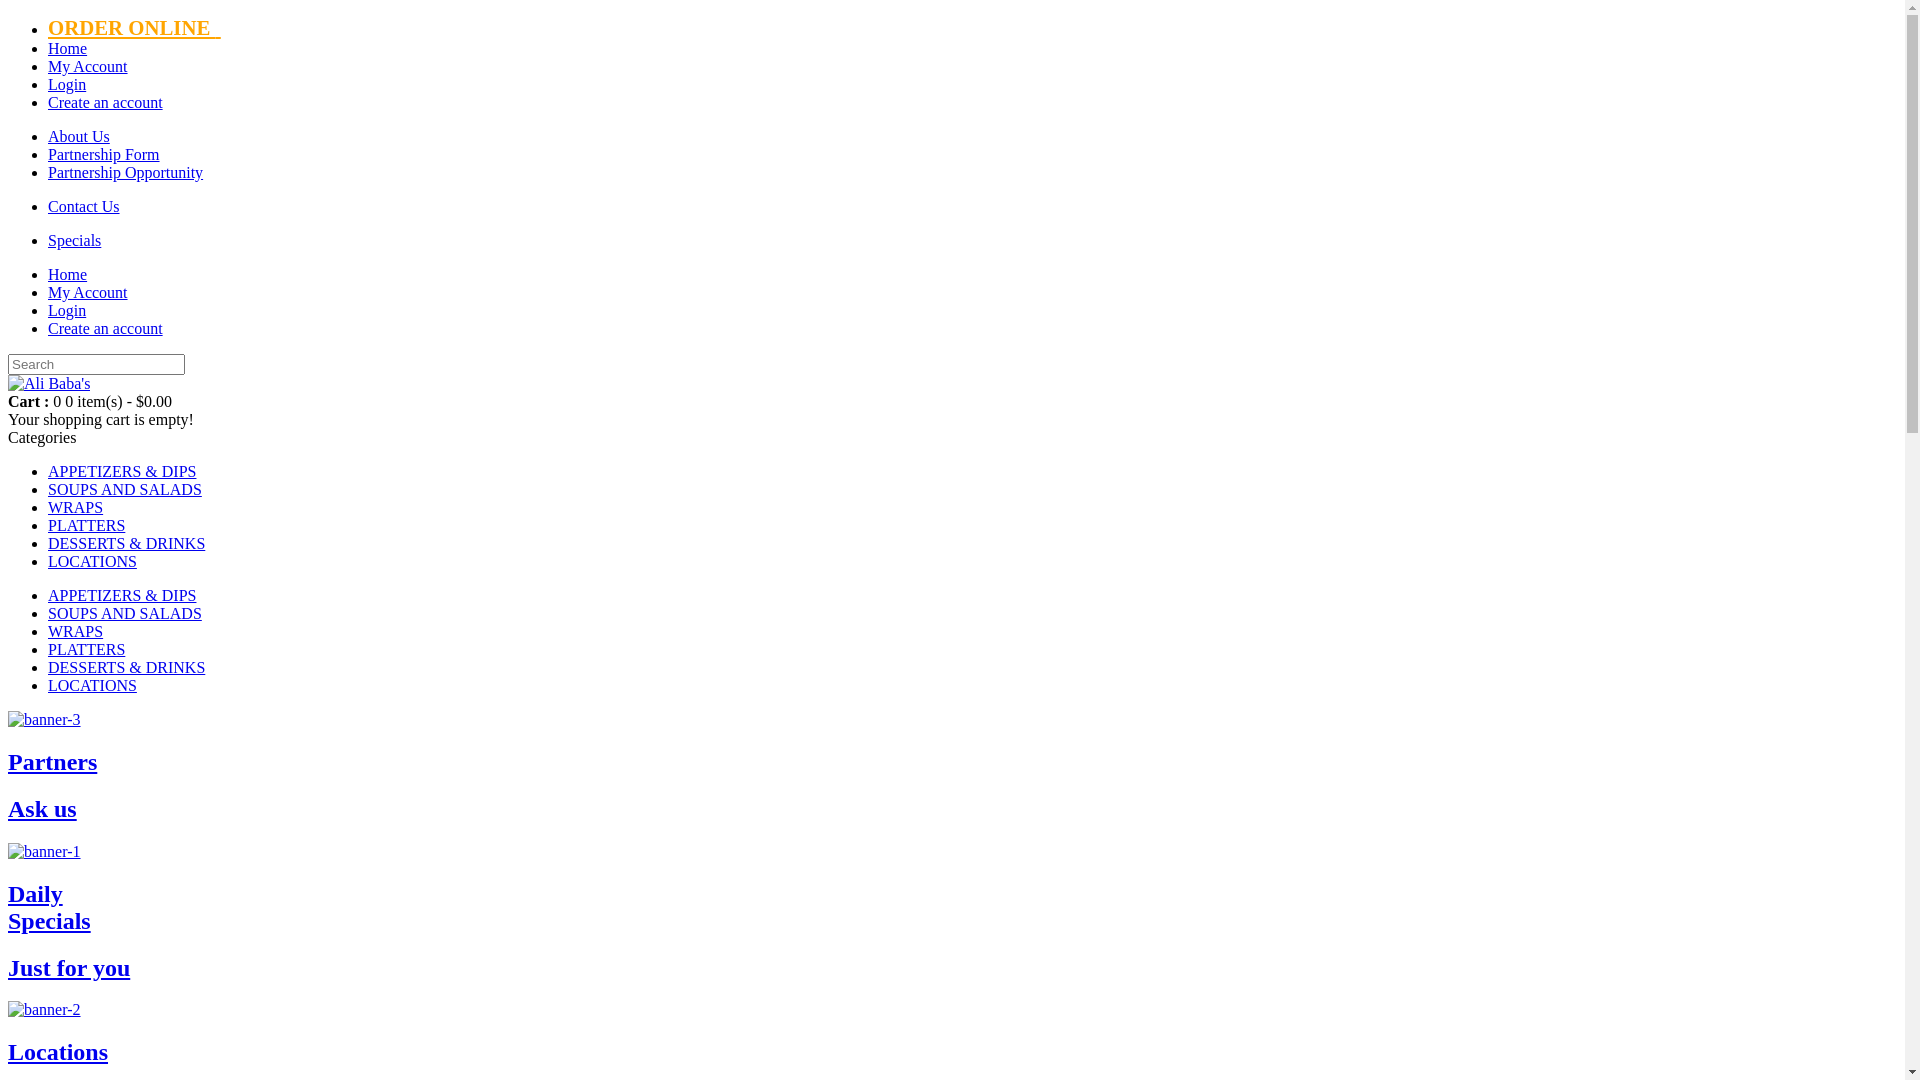  Describe the element at coordinates (952, 912) in the screenshot. I see `Daily
Specials
Just for you` at that location.